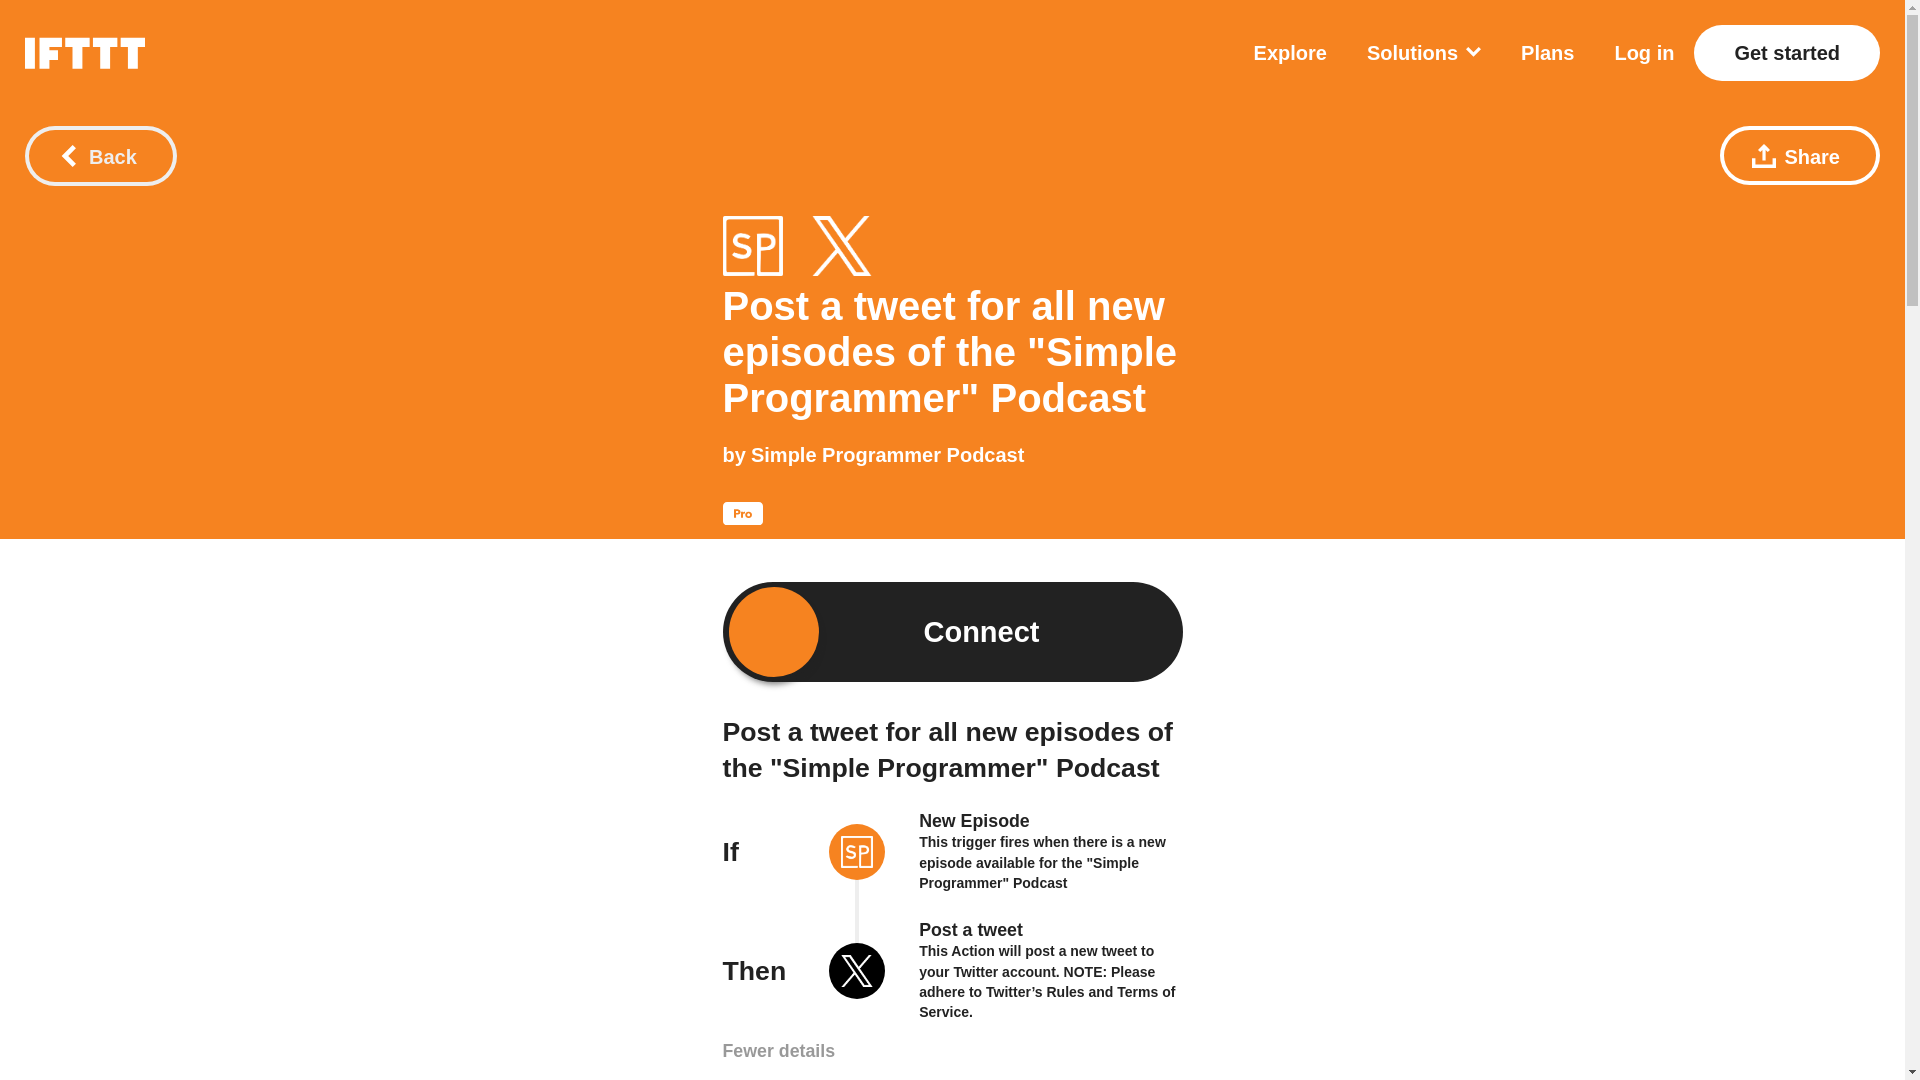 The height and width of the screenshot is (1080, 1920). I want to click on Plans, so click(1547, 52).